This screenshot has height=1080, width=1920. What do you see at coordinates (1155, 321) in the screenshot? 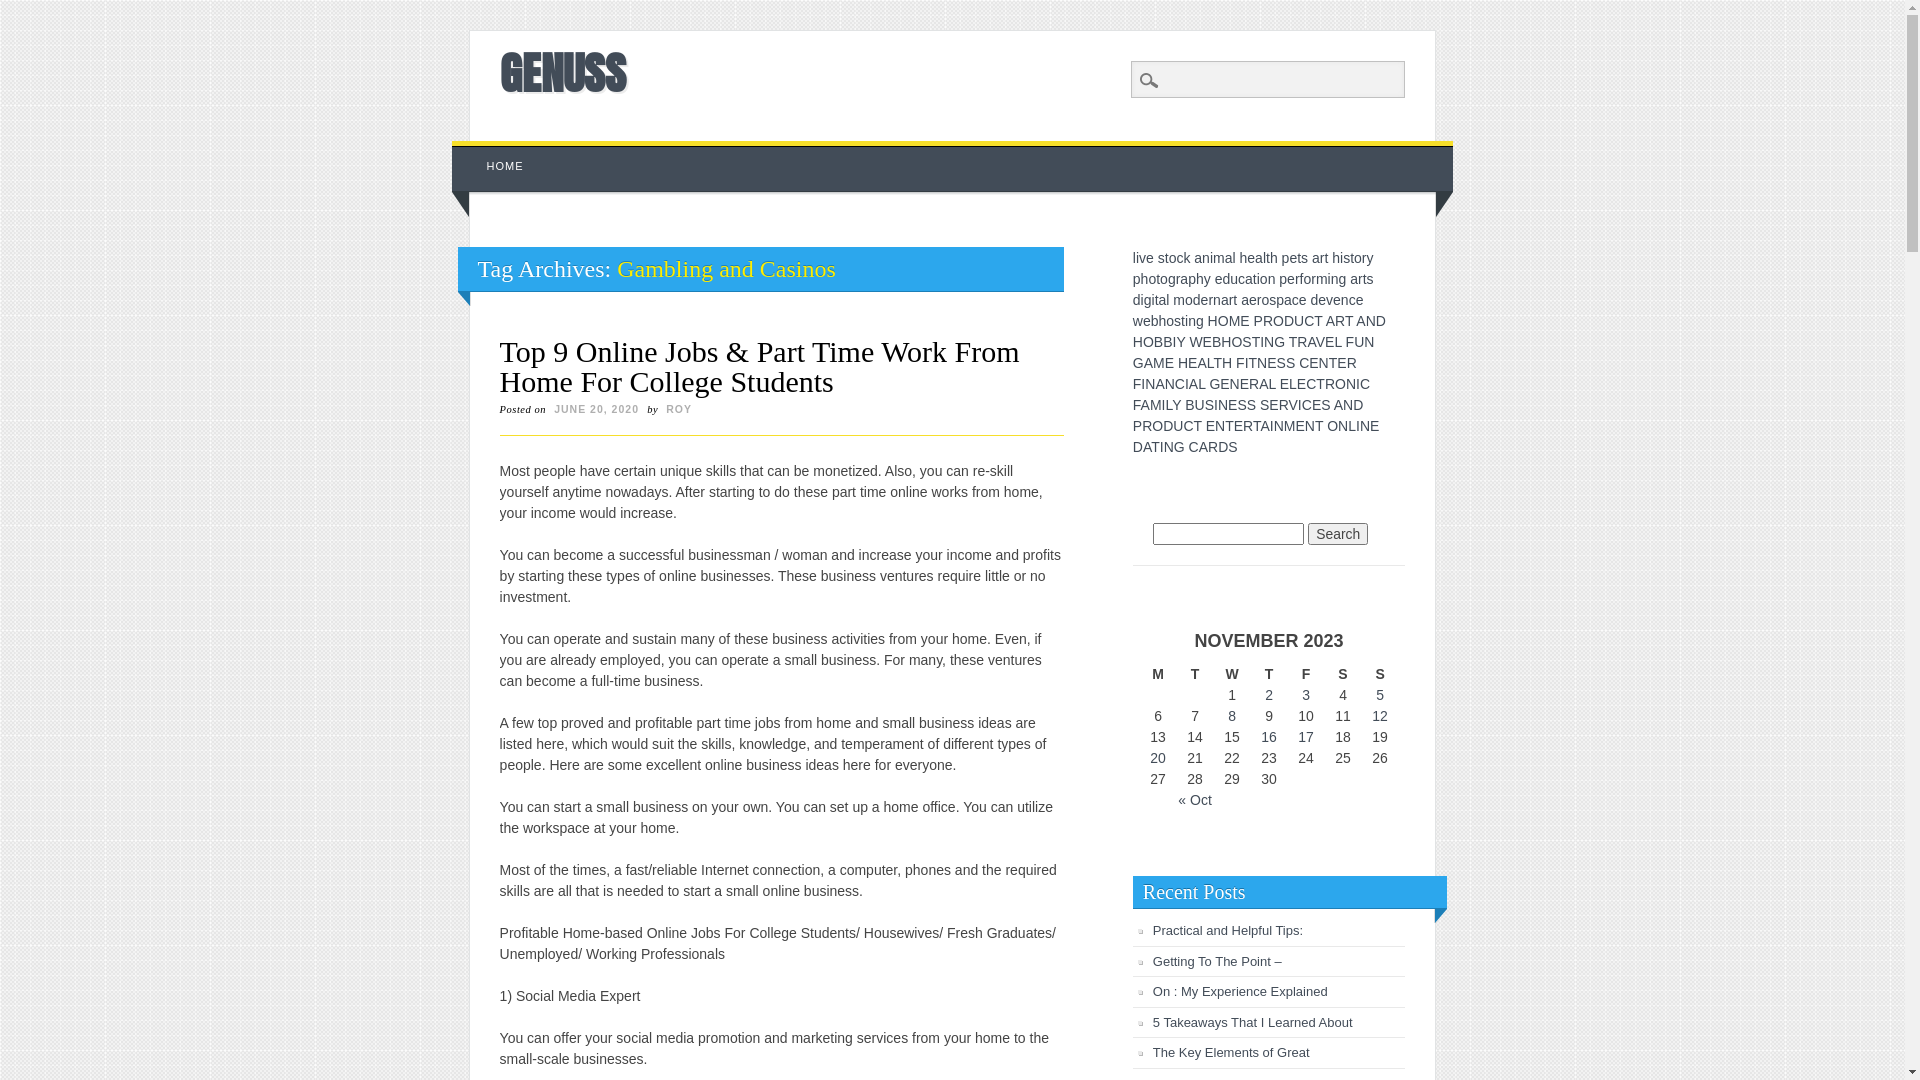
I see `b` at bounding box center [1155, 321].